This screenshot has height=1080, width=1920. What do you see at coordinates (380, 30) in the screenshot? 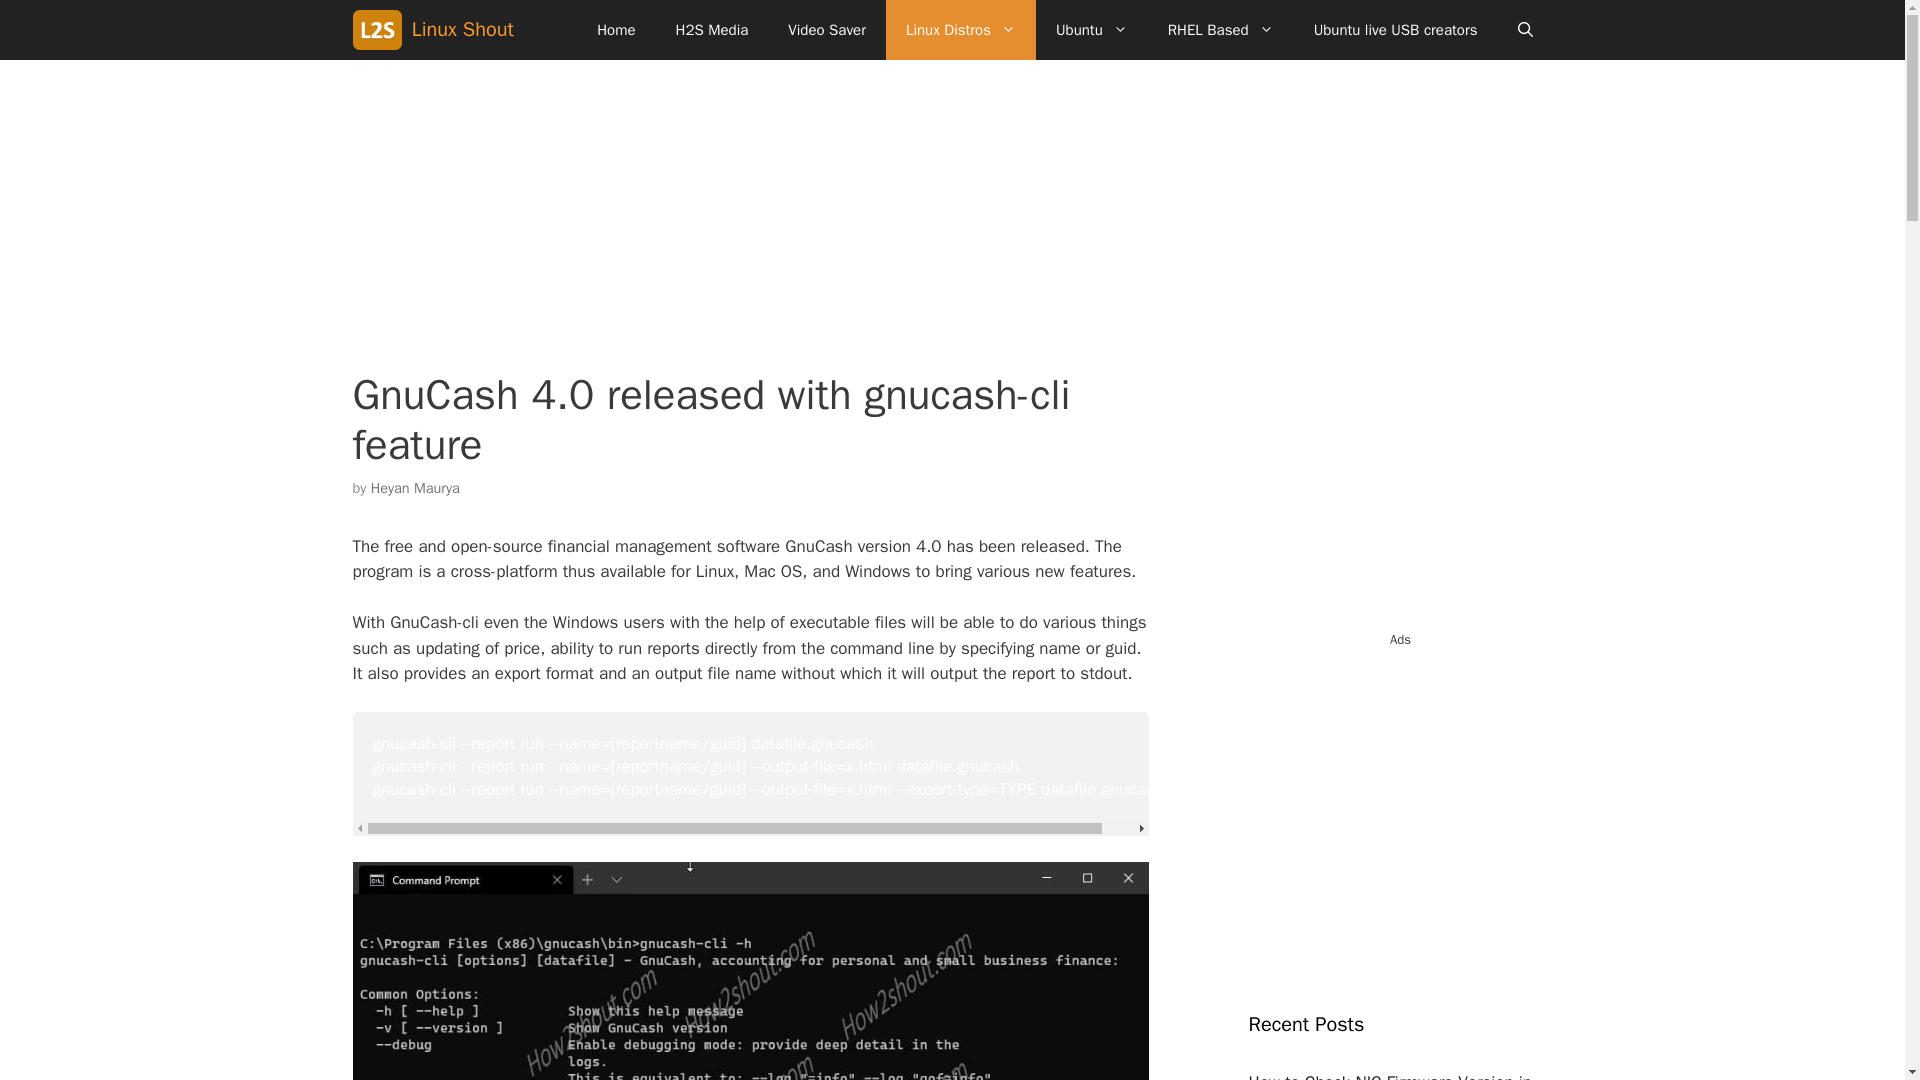
I see `Linux Shout` at bounding box center [380, 30].